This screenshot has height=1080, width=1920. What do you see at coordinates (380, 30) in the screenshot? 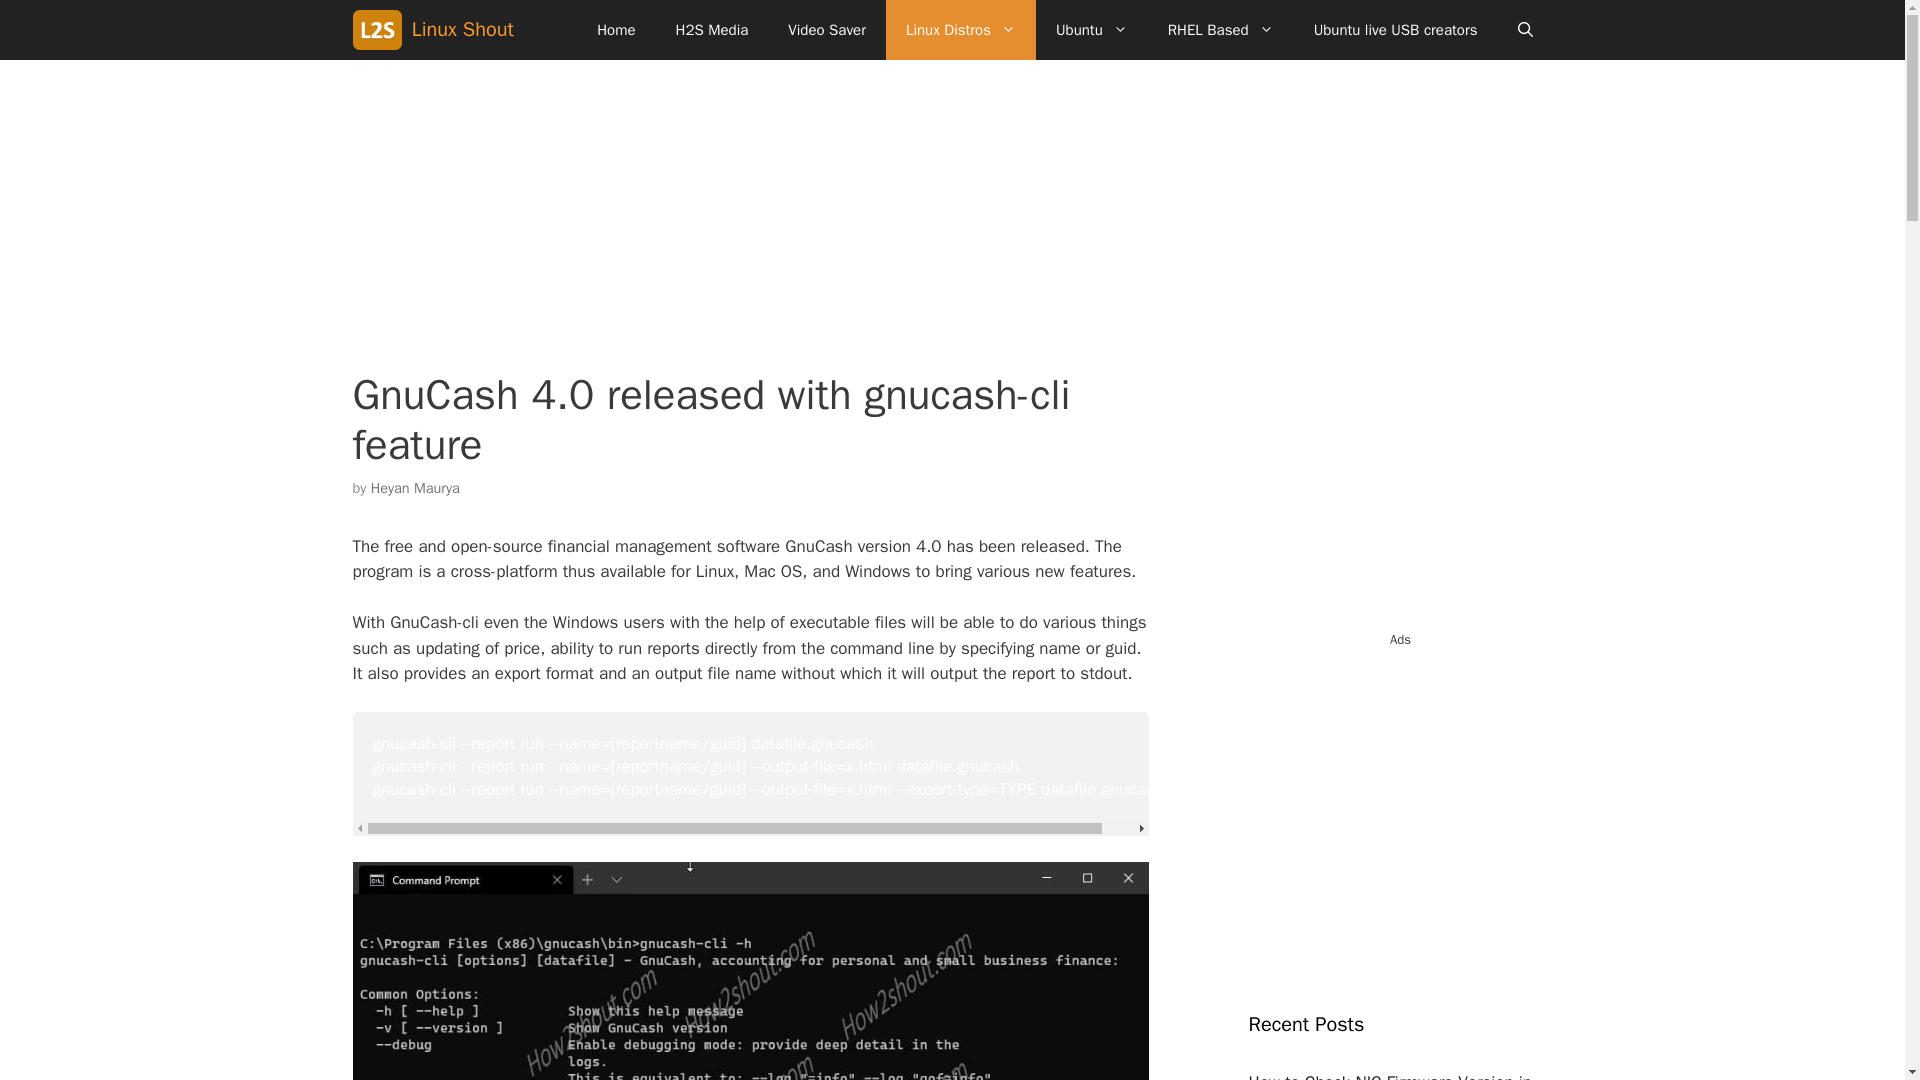
I see `Linux Shout` at bounding box center [380, 30].